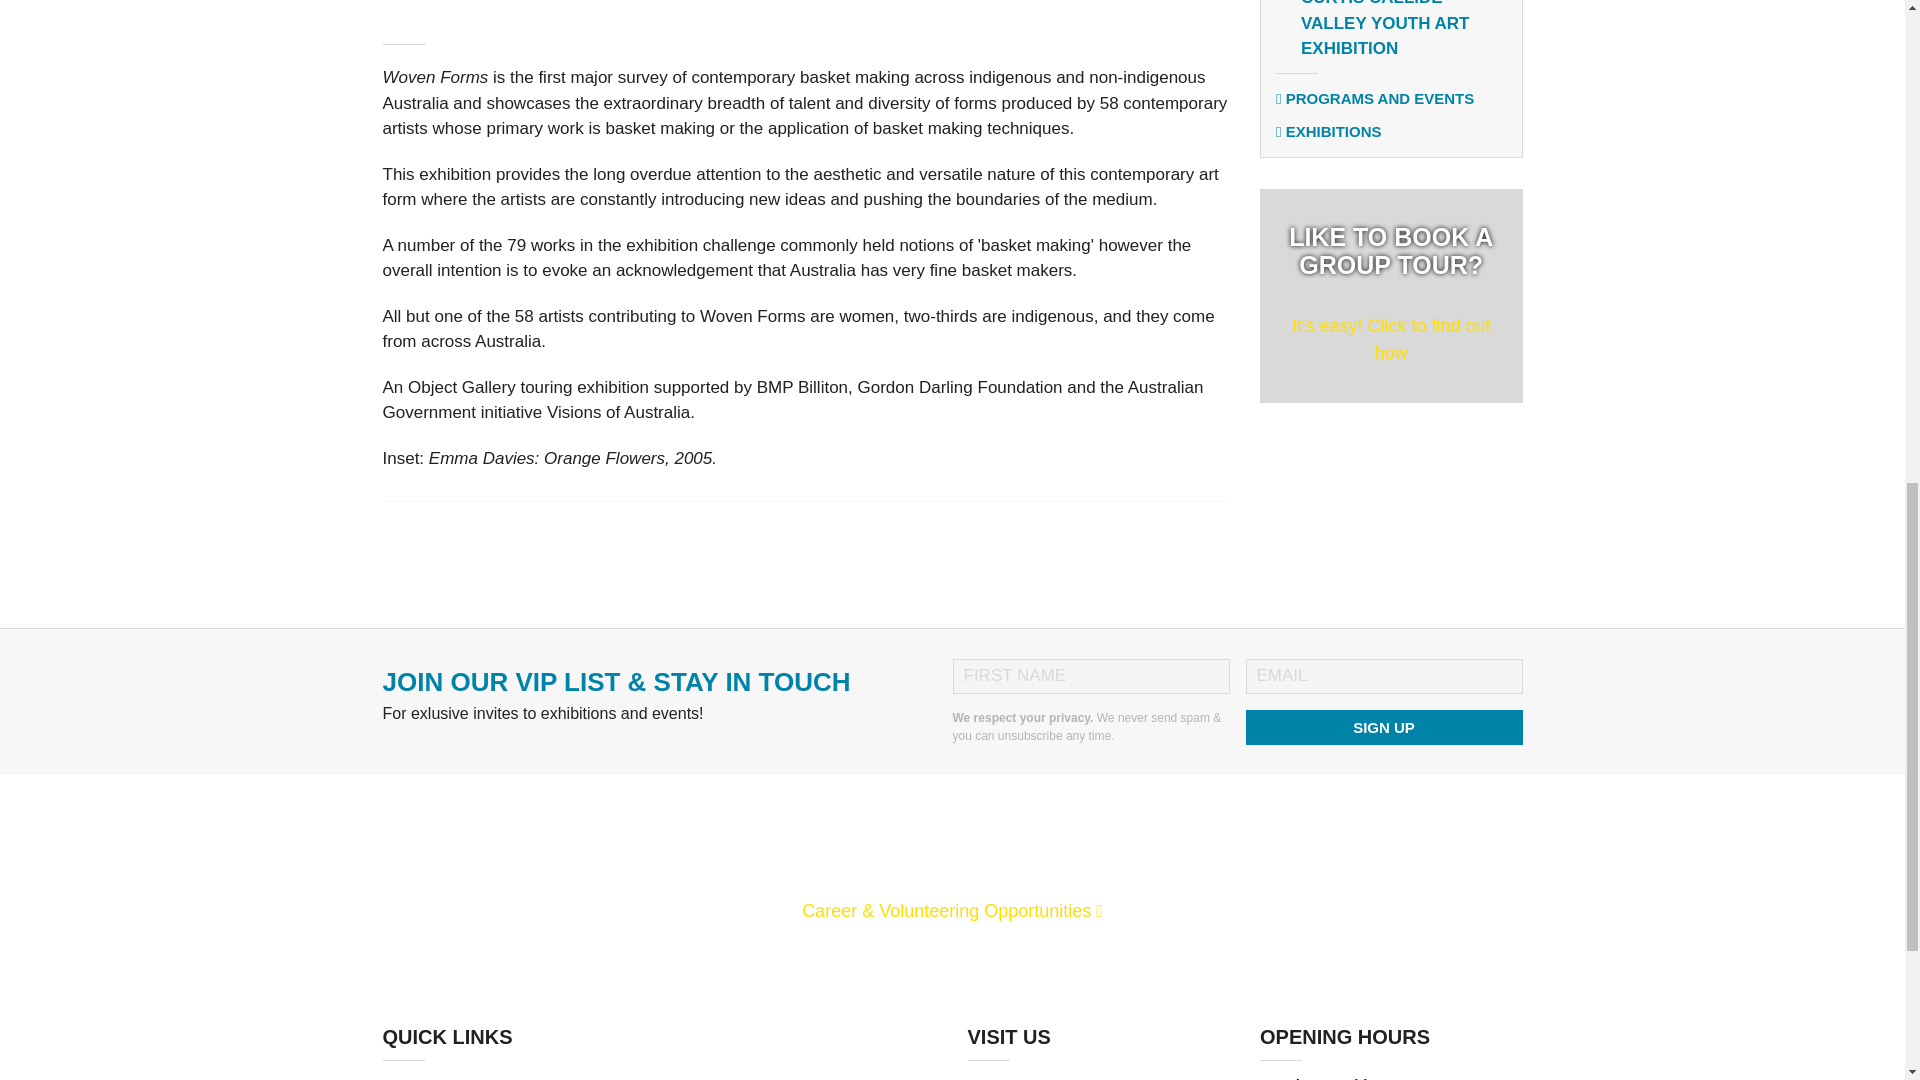  What do you see at coordinates (1375, 98) in the screenshot?
I see `PROGRAMS AND EVENTS` at bounding box center [1375, 98].